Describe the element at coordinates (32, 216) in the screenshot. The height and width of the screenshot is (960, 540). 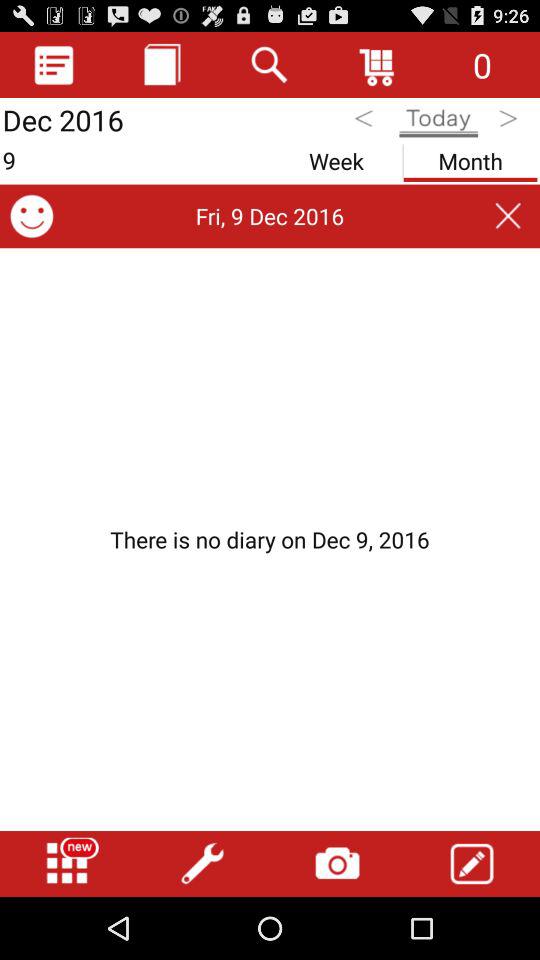
I see `select the icon to the left of the fri 9 dec item` at that location.